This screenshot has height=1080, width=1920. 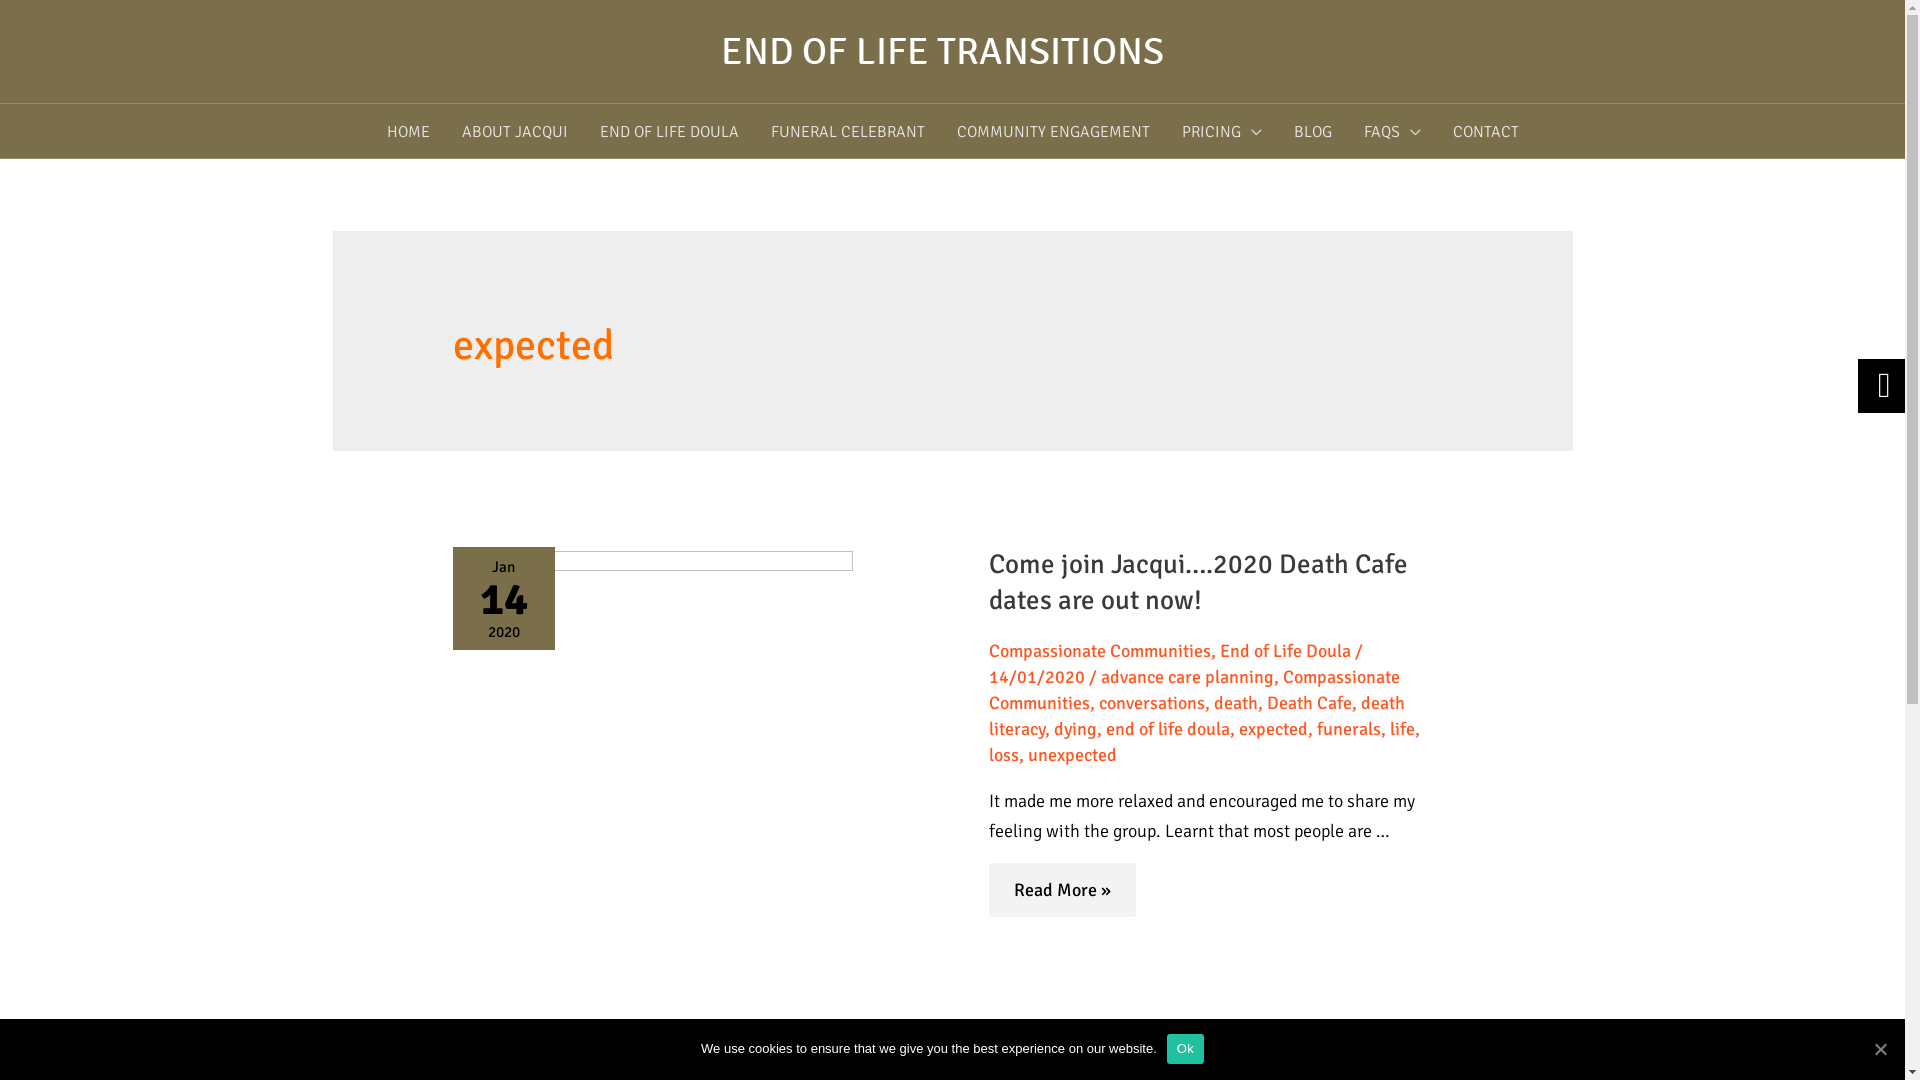 What do you see at coordinates (1308, 703) in the screenshot?
I see `Death Cafe` at bounding box center [1308, 703].